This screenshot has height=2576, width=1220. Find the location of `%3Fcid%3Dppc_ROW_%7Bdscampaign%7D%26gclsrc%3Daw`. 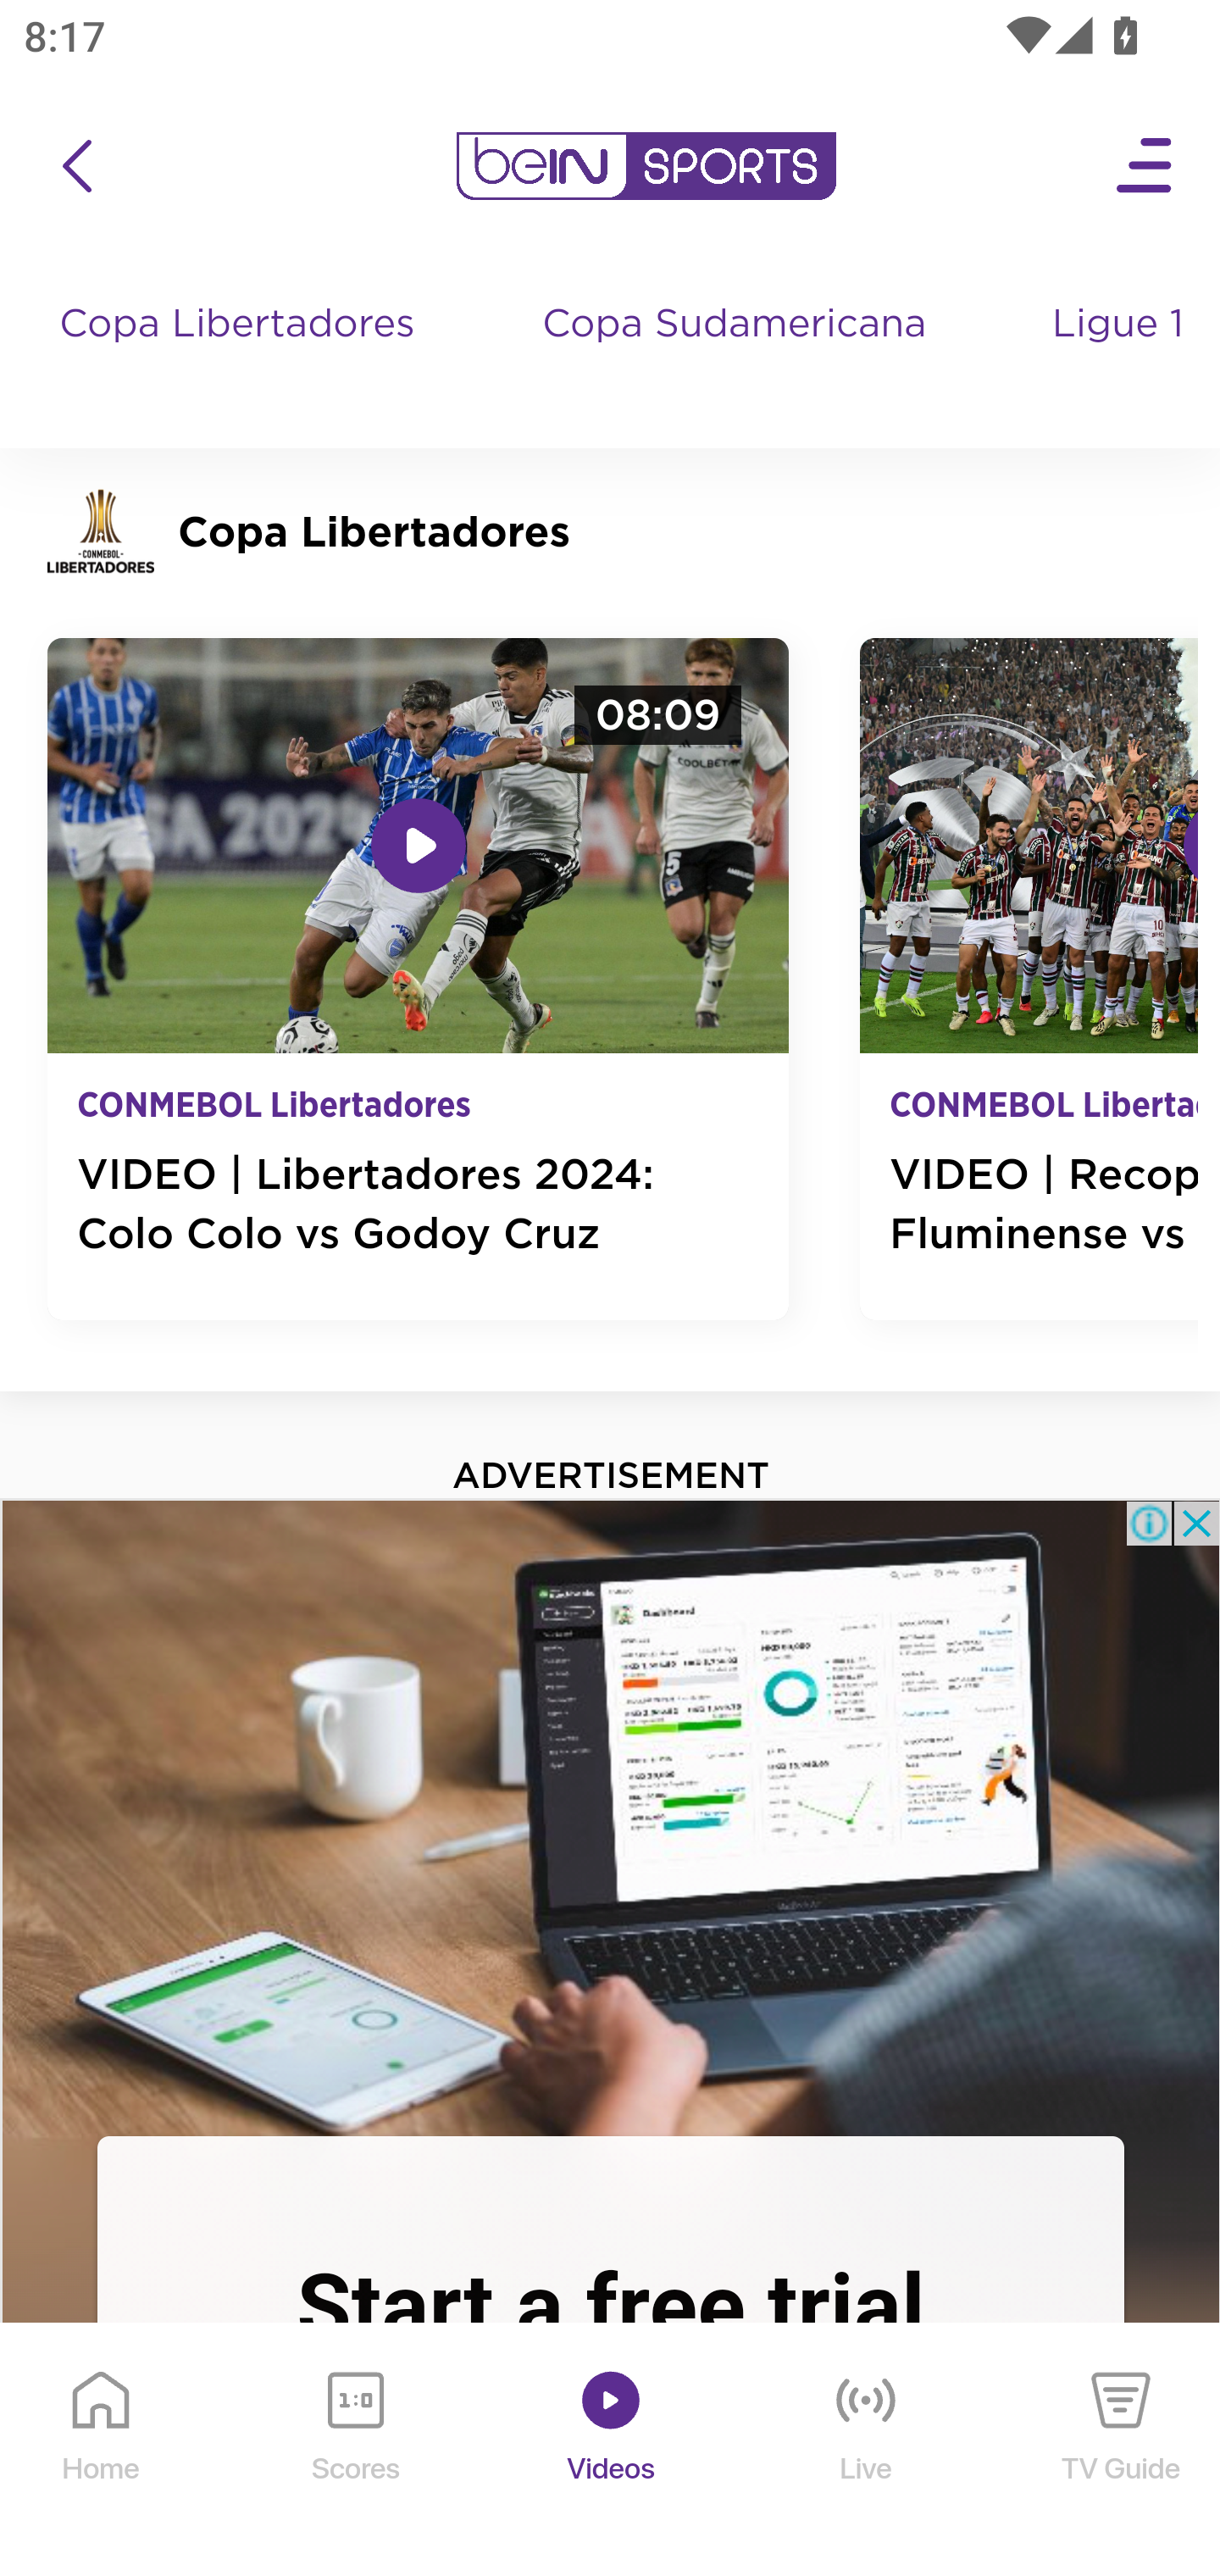

%3Fcid%3Dppc_ROW_%7Bdscampaign%7D%26gclsrc%3Daw is located at coordinates (610, 1816).